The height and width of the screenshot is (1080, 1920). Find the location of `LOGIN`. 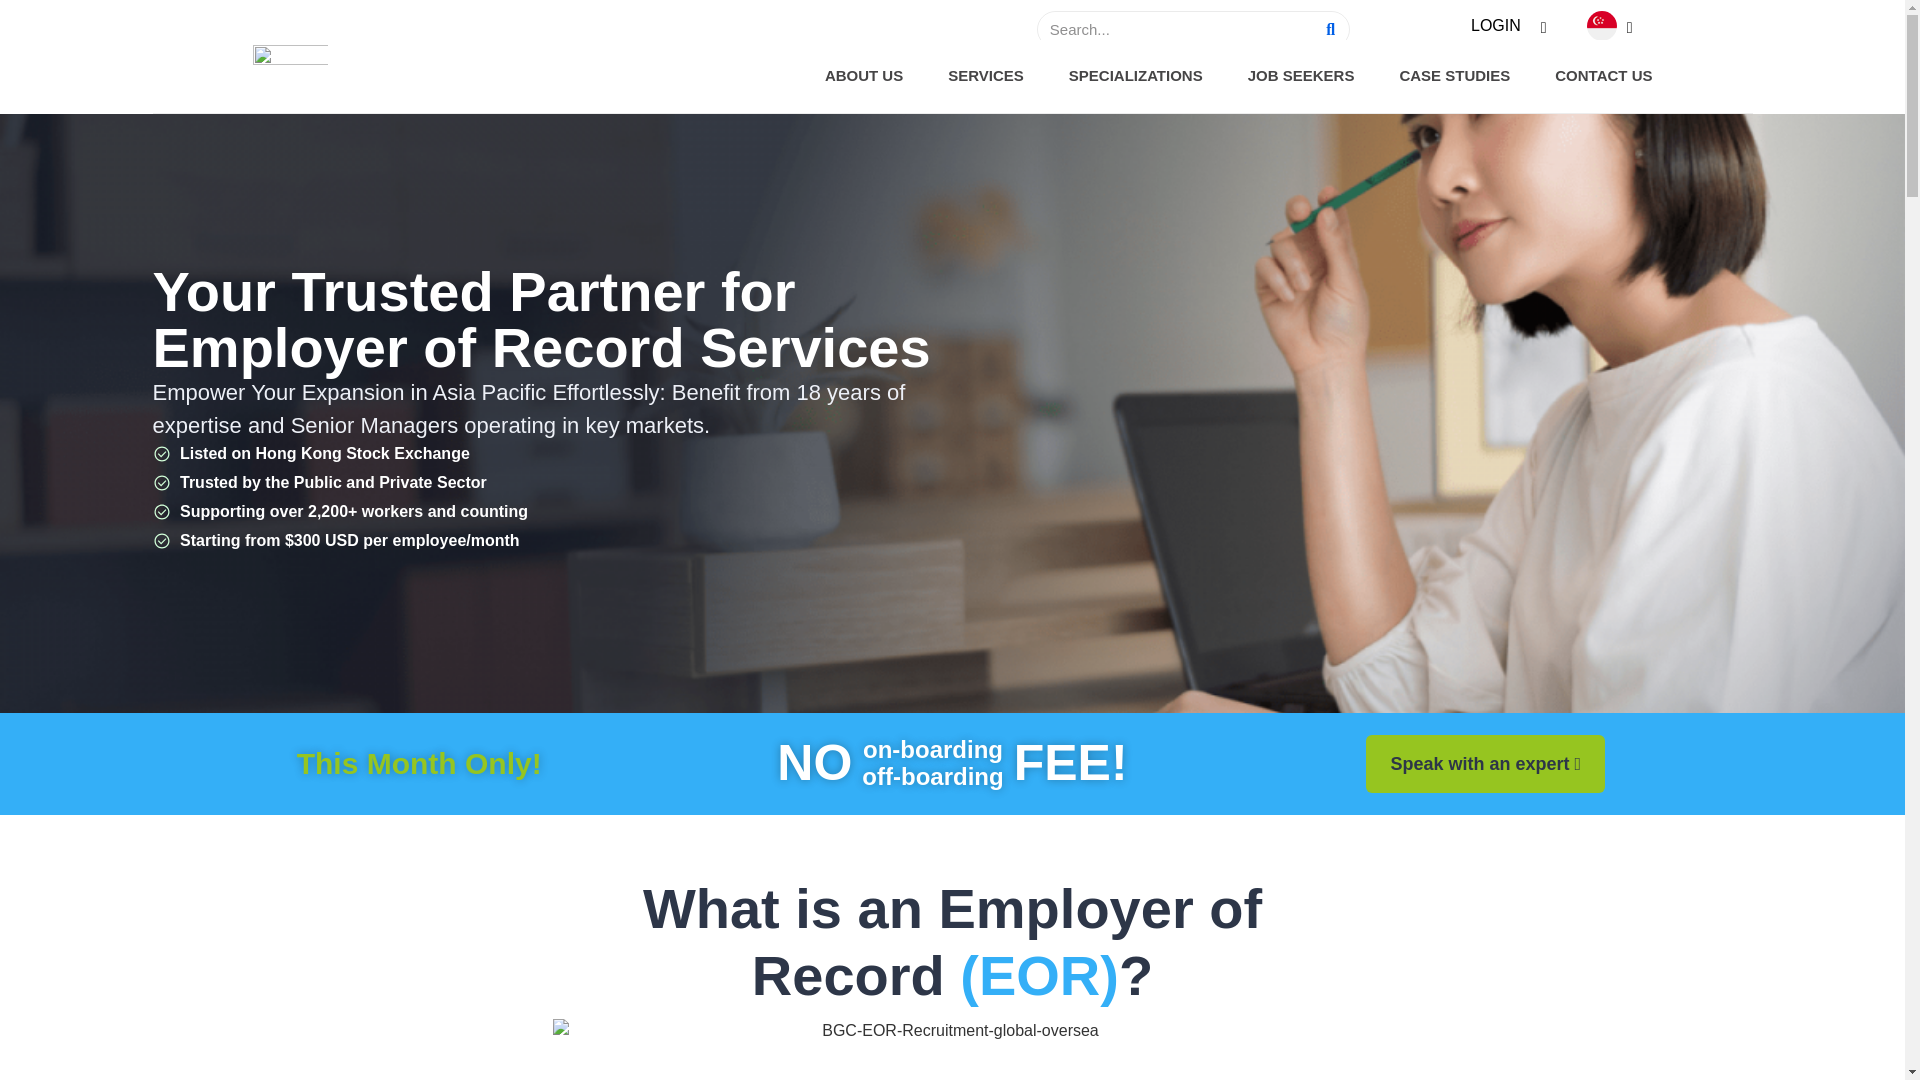

LOGIN is located at coordinates (1504, 26).